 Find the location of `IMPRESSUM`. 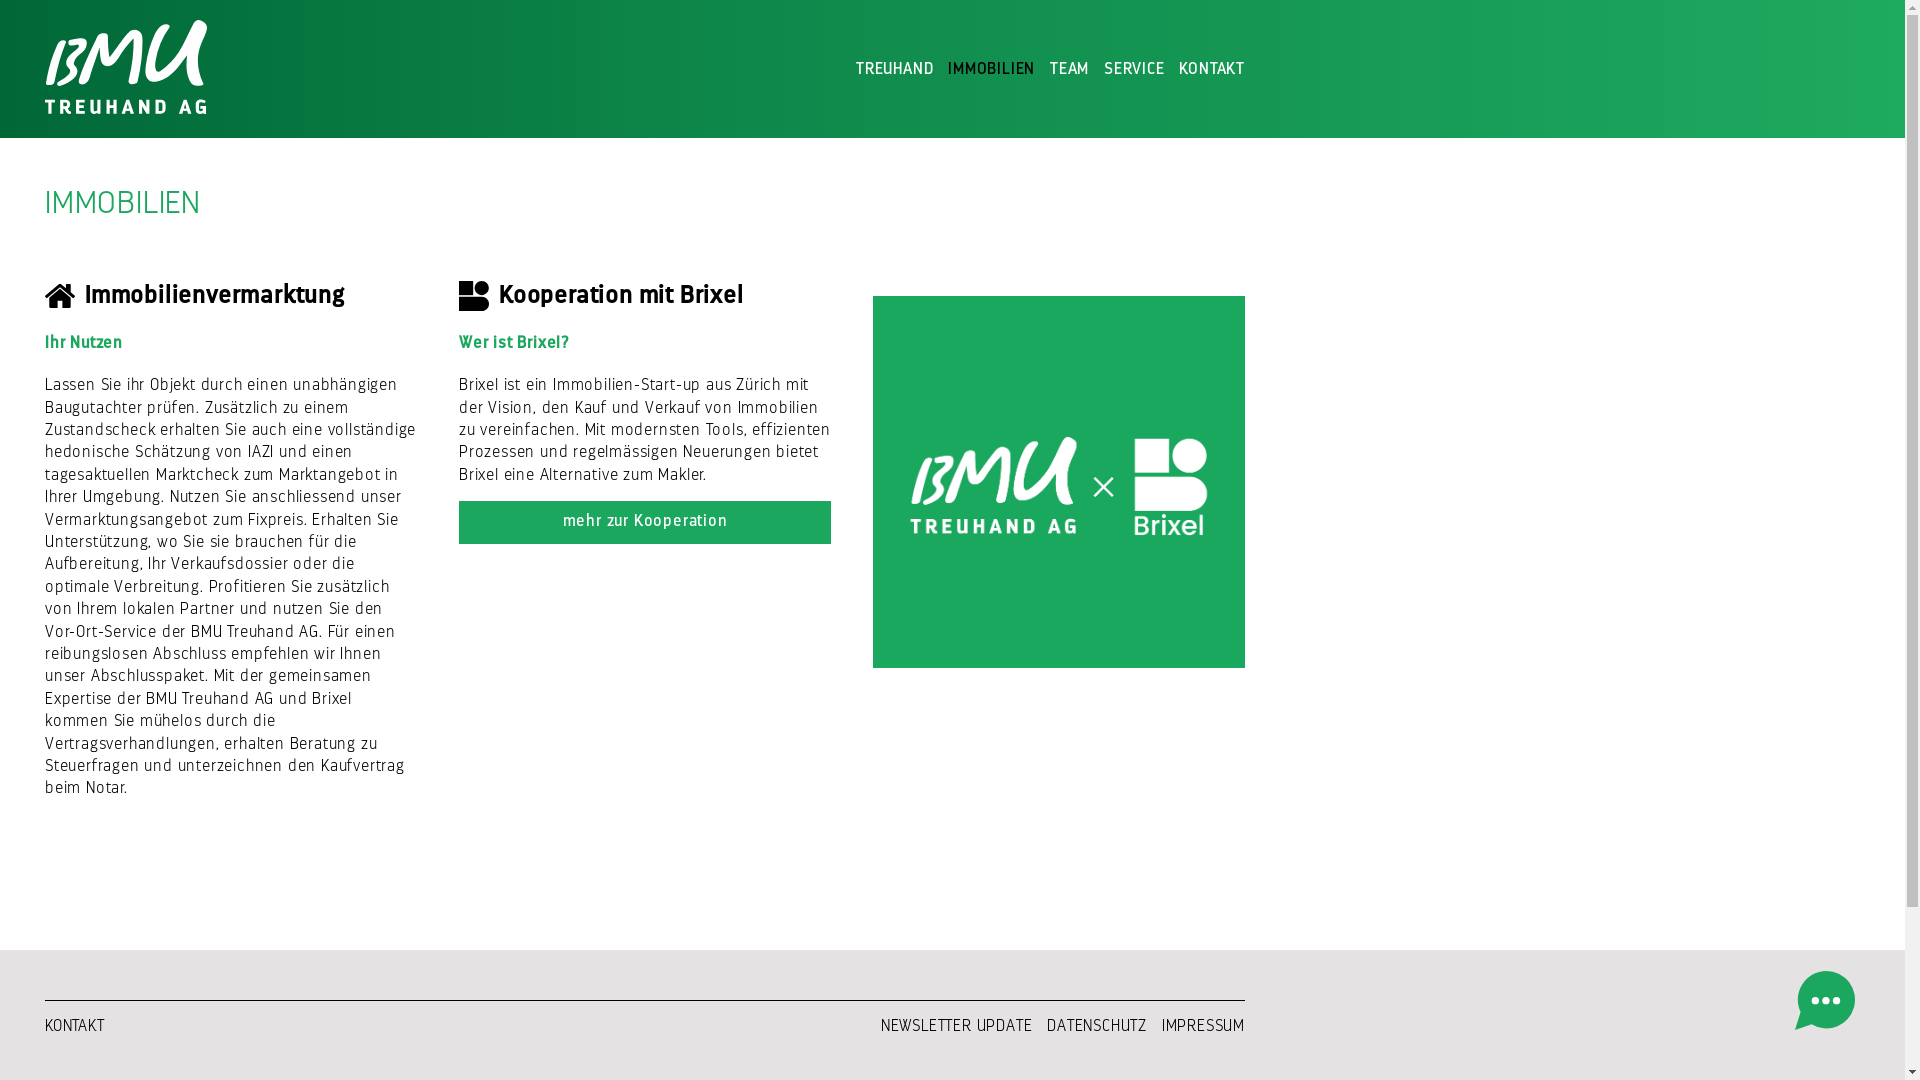

IMPRESSUM is located at coordinates (1204, 1026).